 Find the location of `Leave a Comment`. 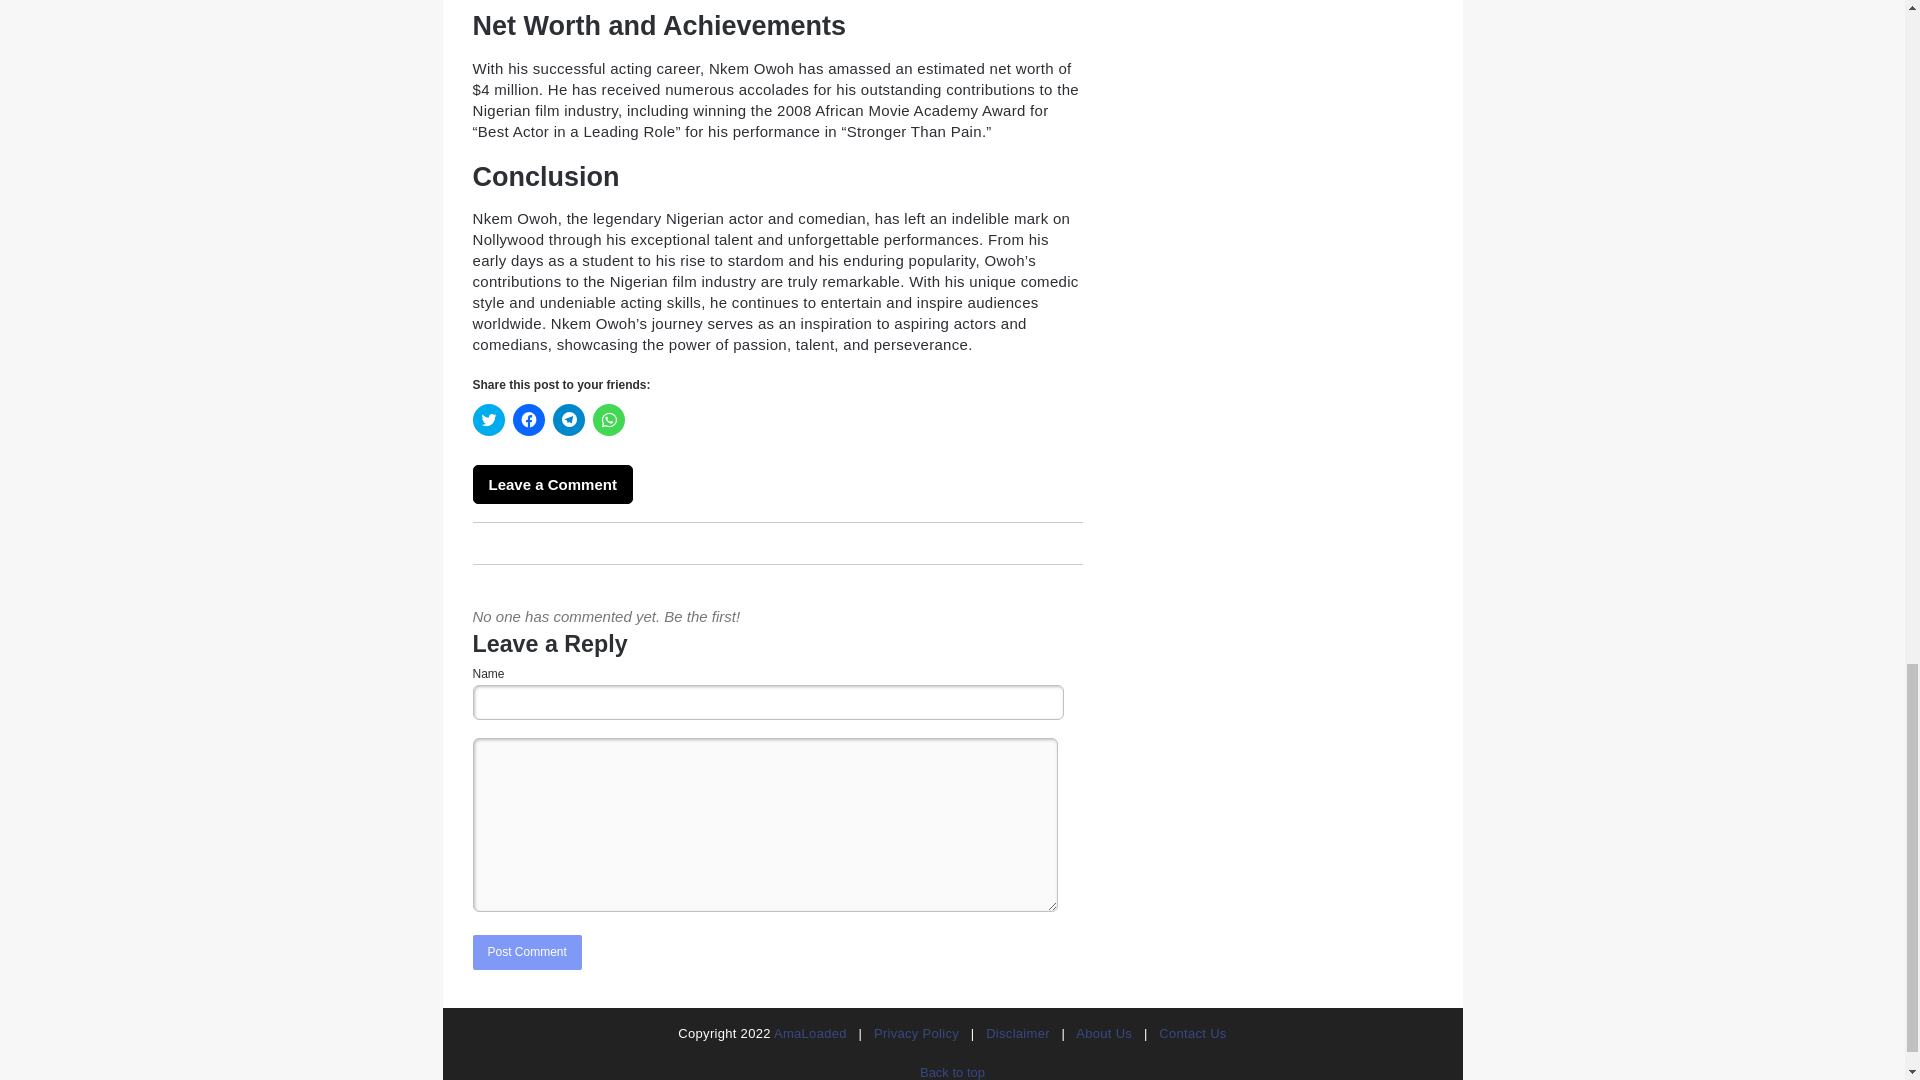

Leave a Comment is located at coordinates (552, 484).